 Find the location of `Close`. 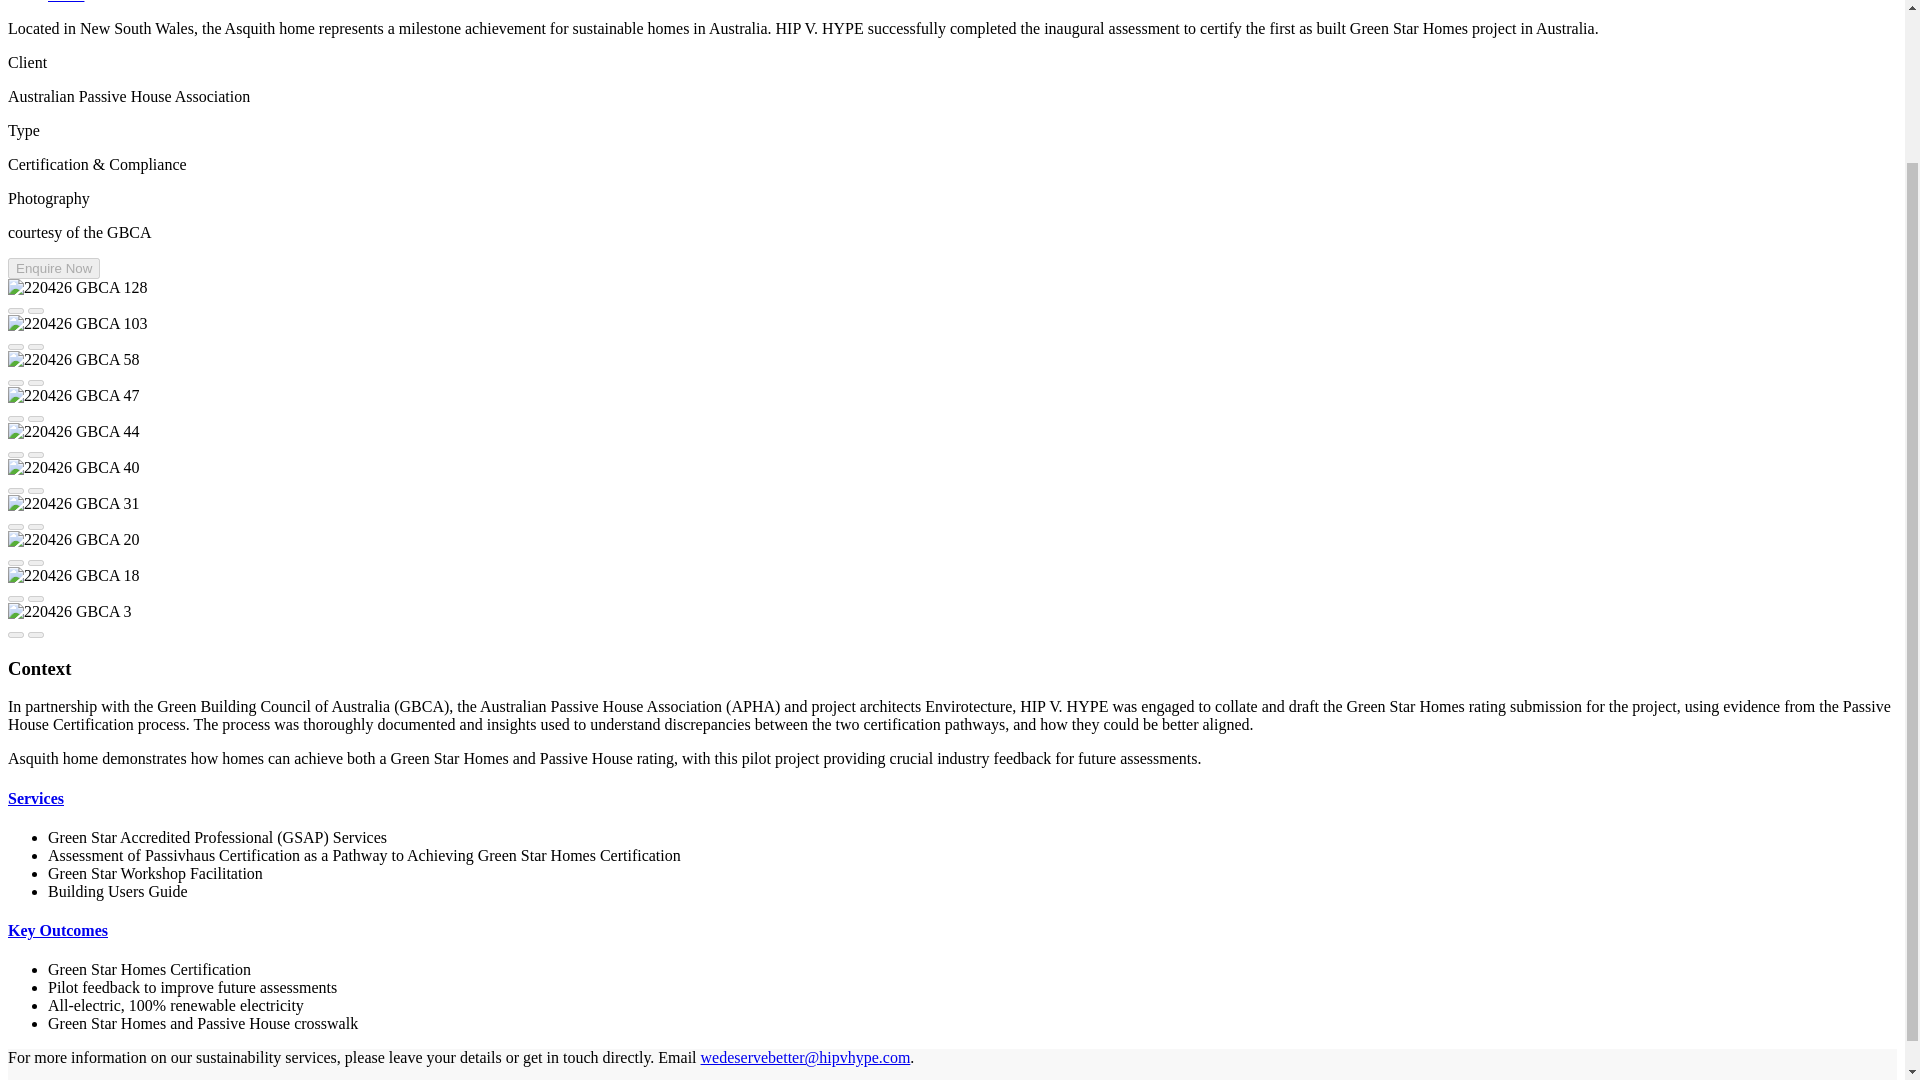

Close is located at coordinates (66, 2).